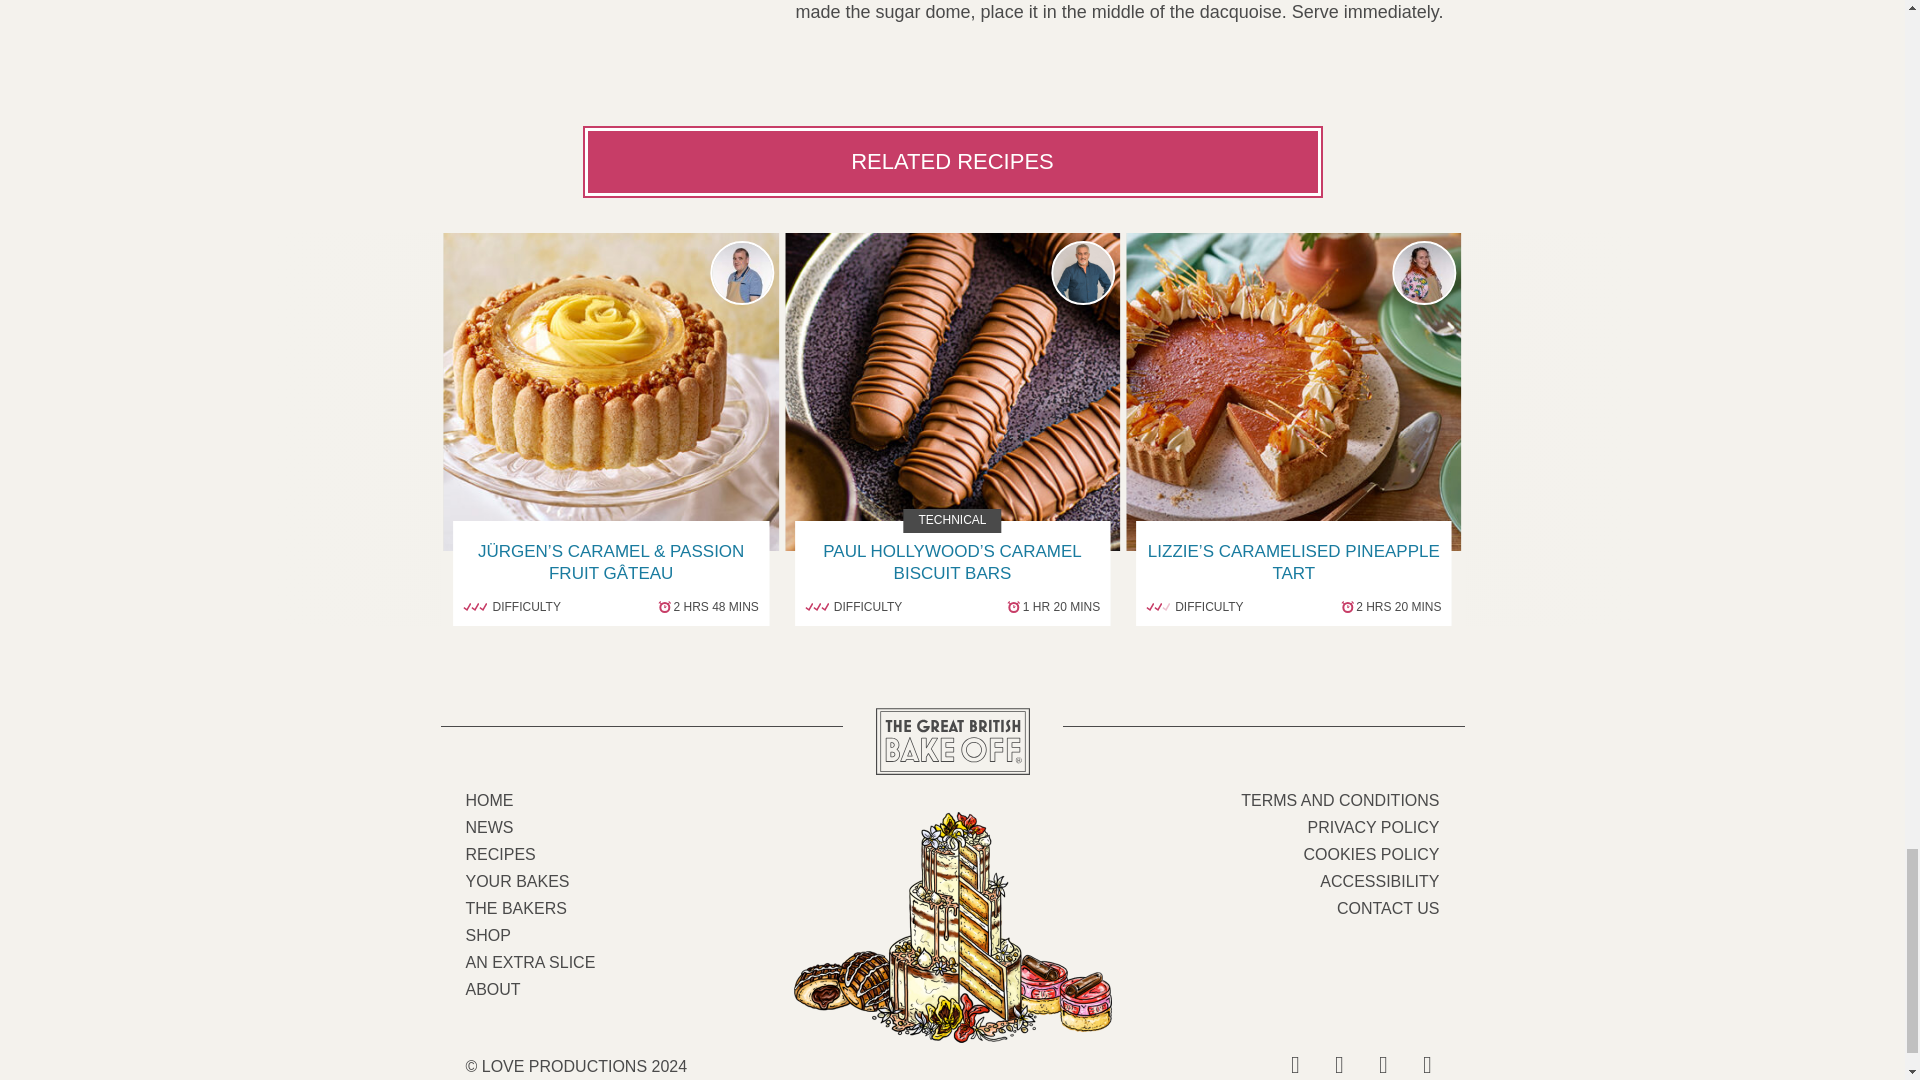 Image resolution: width=1920 pixels, height=1080 pixels. I want to click on THE BAKERS, so click(516, 908).